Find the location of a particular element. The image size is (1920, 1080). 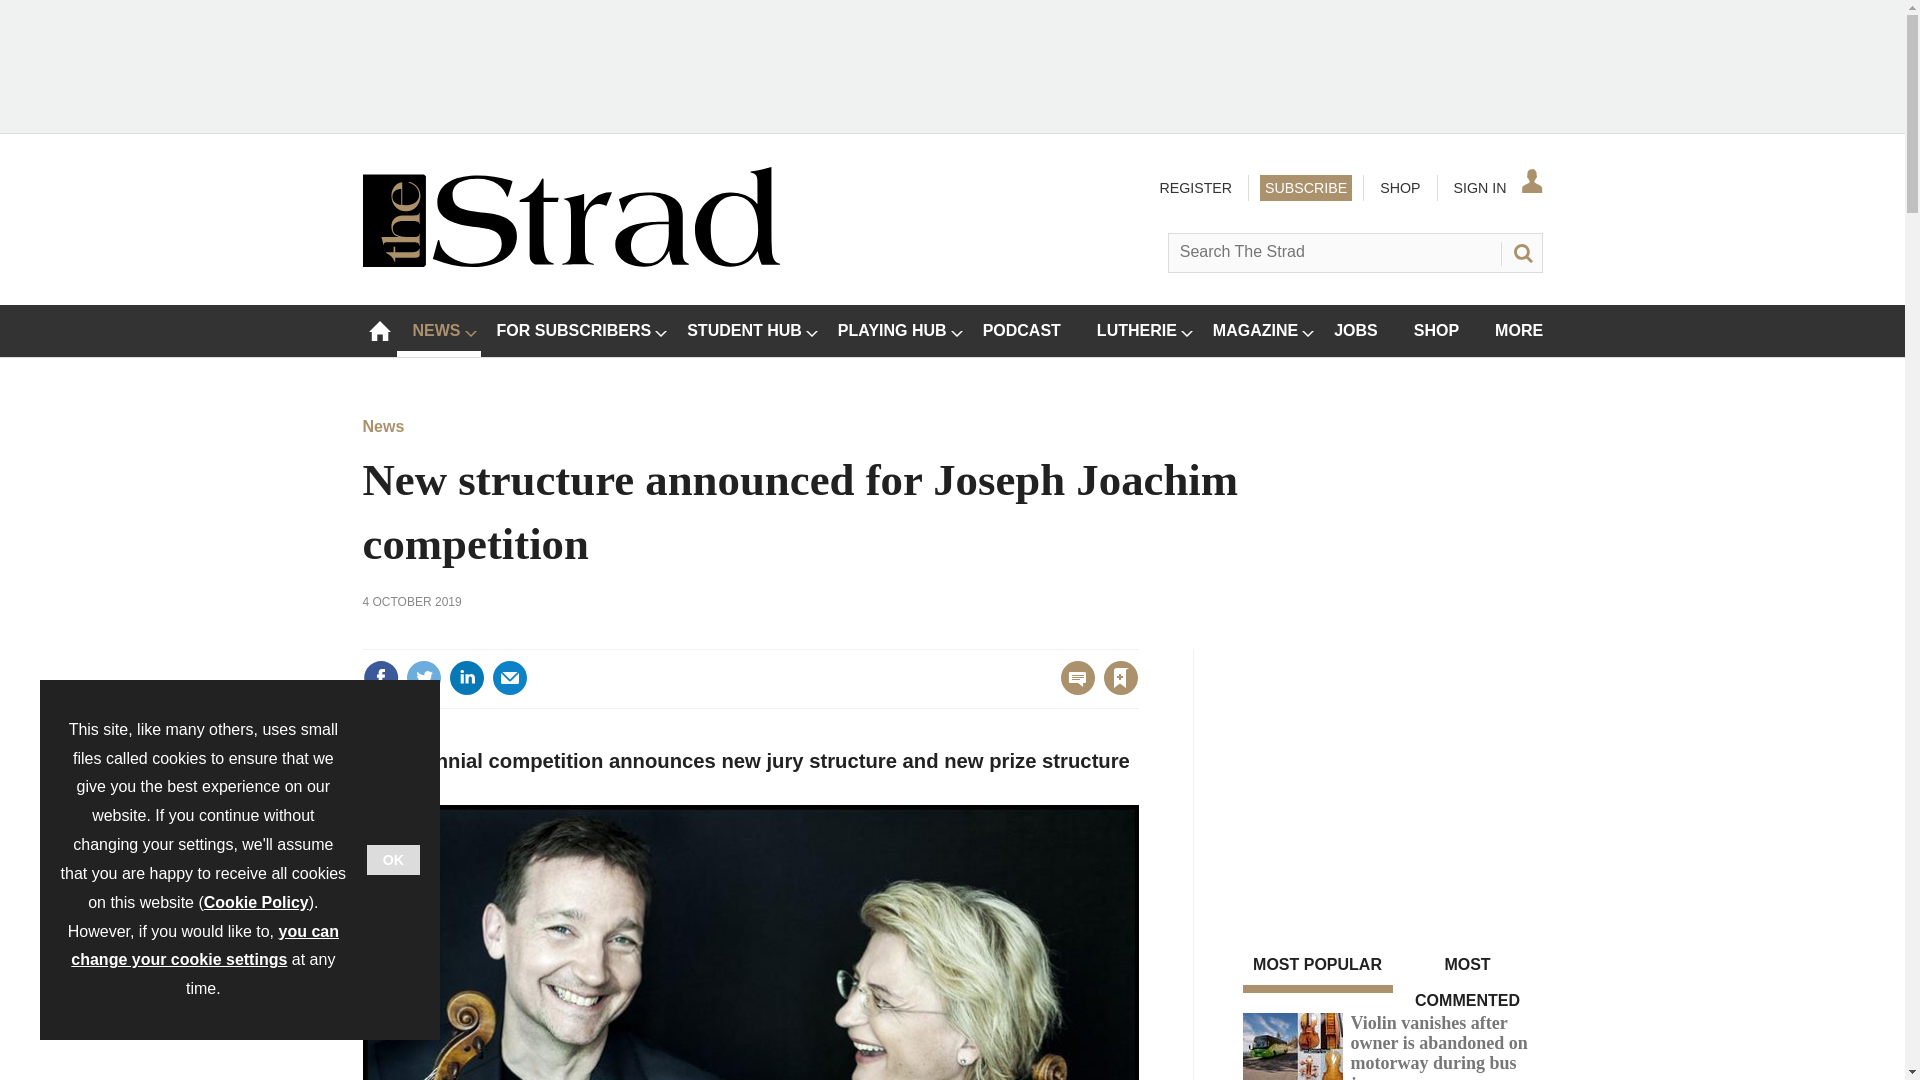

Share this on Twitter is located at coordinates (423, 677).